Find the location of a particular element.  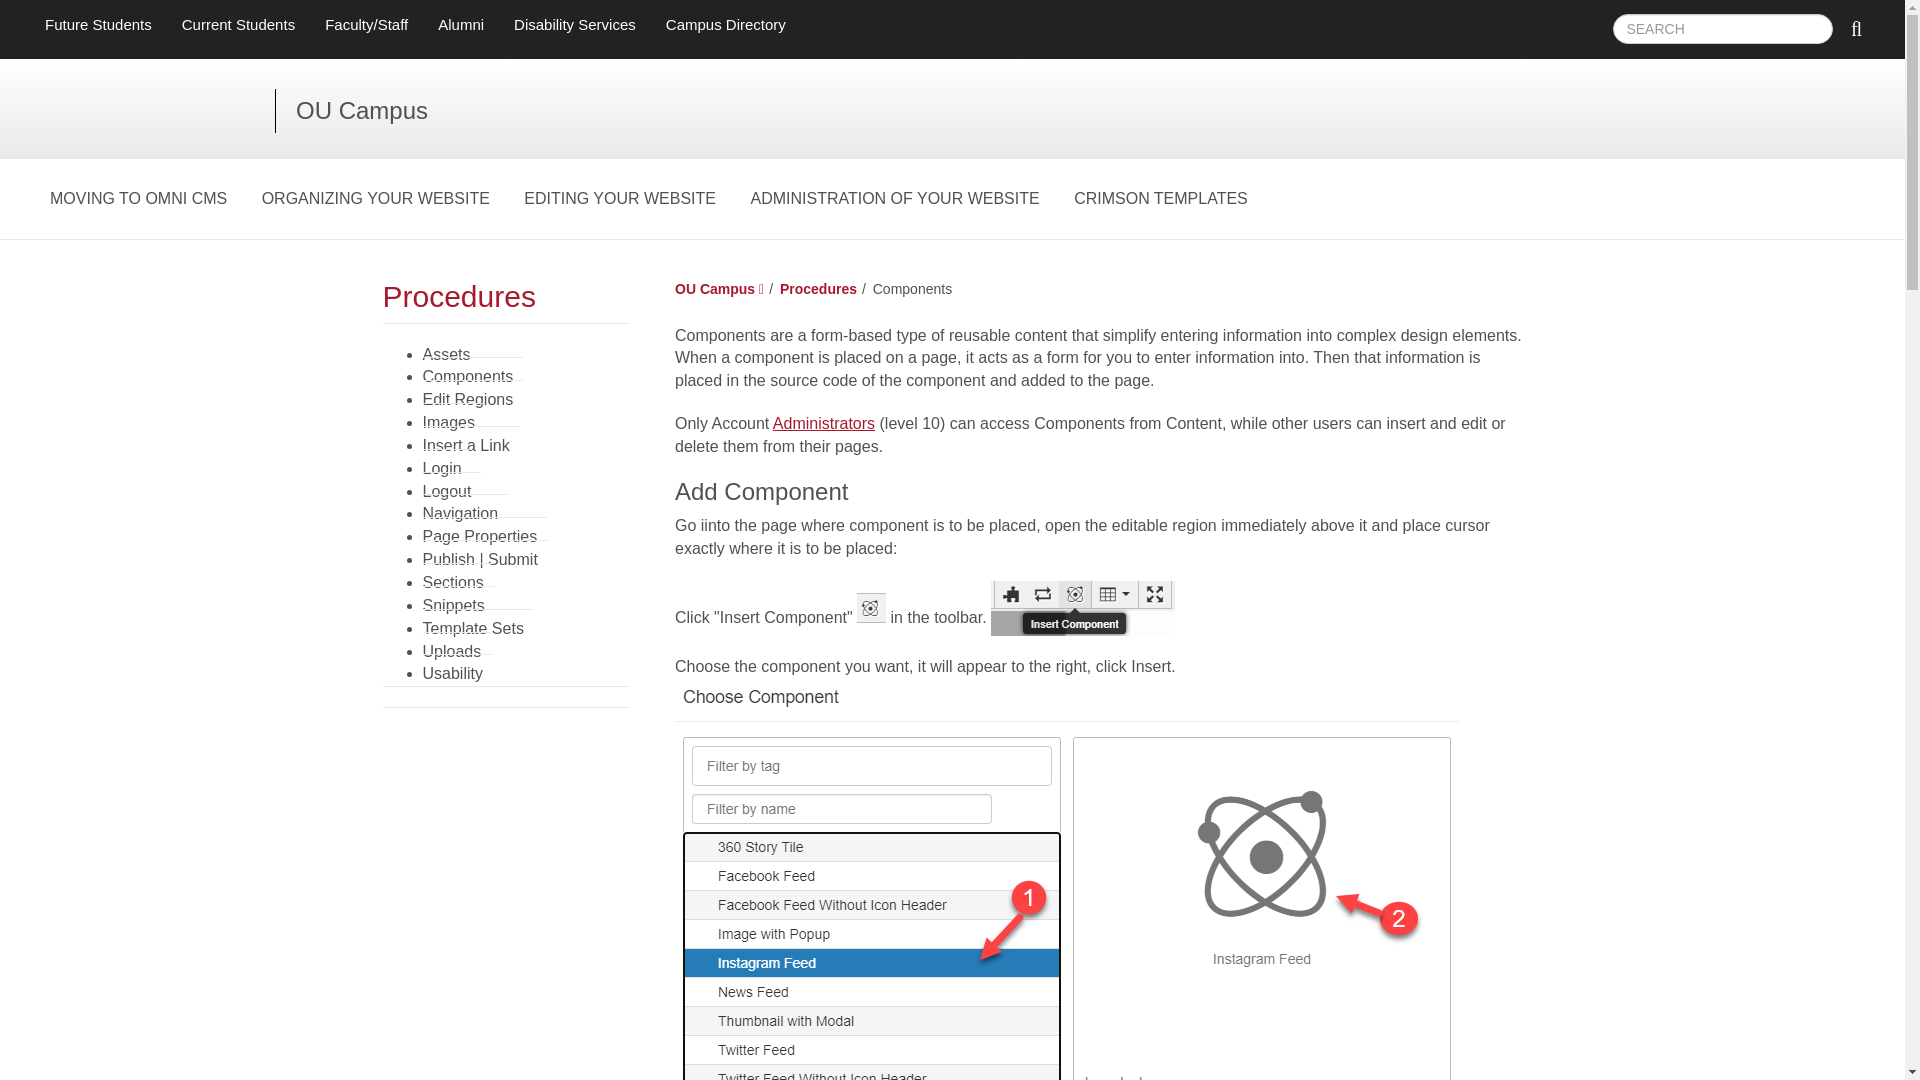

Current Students is located at coordinates (238, 24).